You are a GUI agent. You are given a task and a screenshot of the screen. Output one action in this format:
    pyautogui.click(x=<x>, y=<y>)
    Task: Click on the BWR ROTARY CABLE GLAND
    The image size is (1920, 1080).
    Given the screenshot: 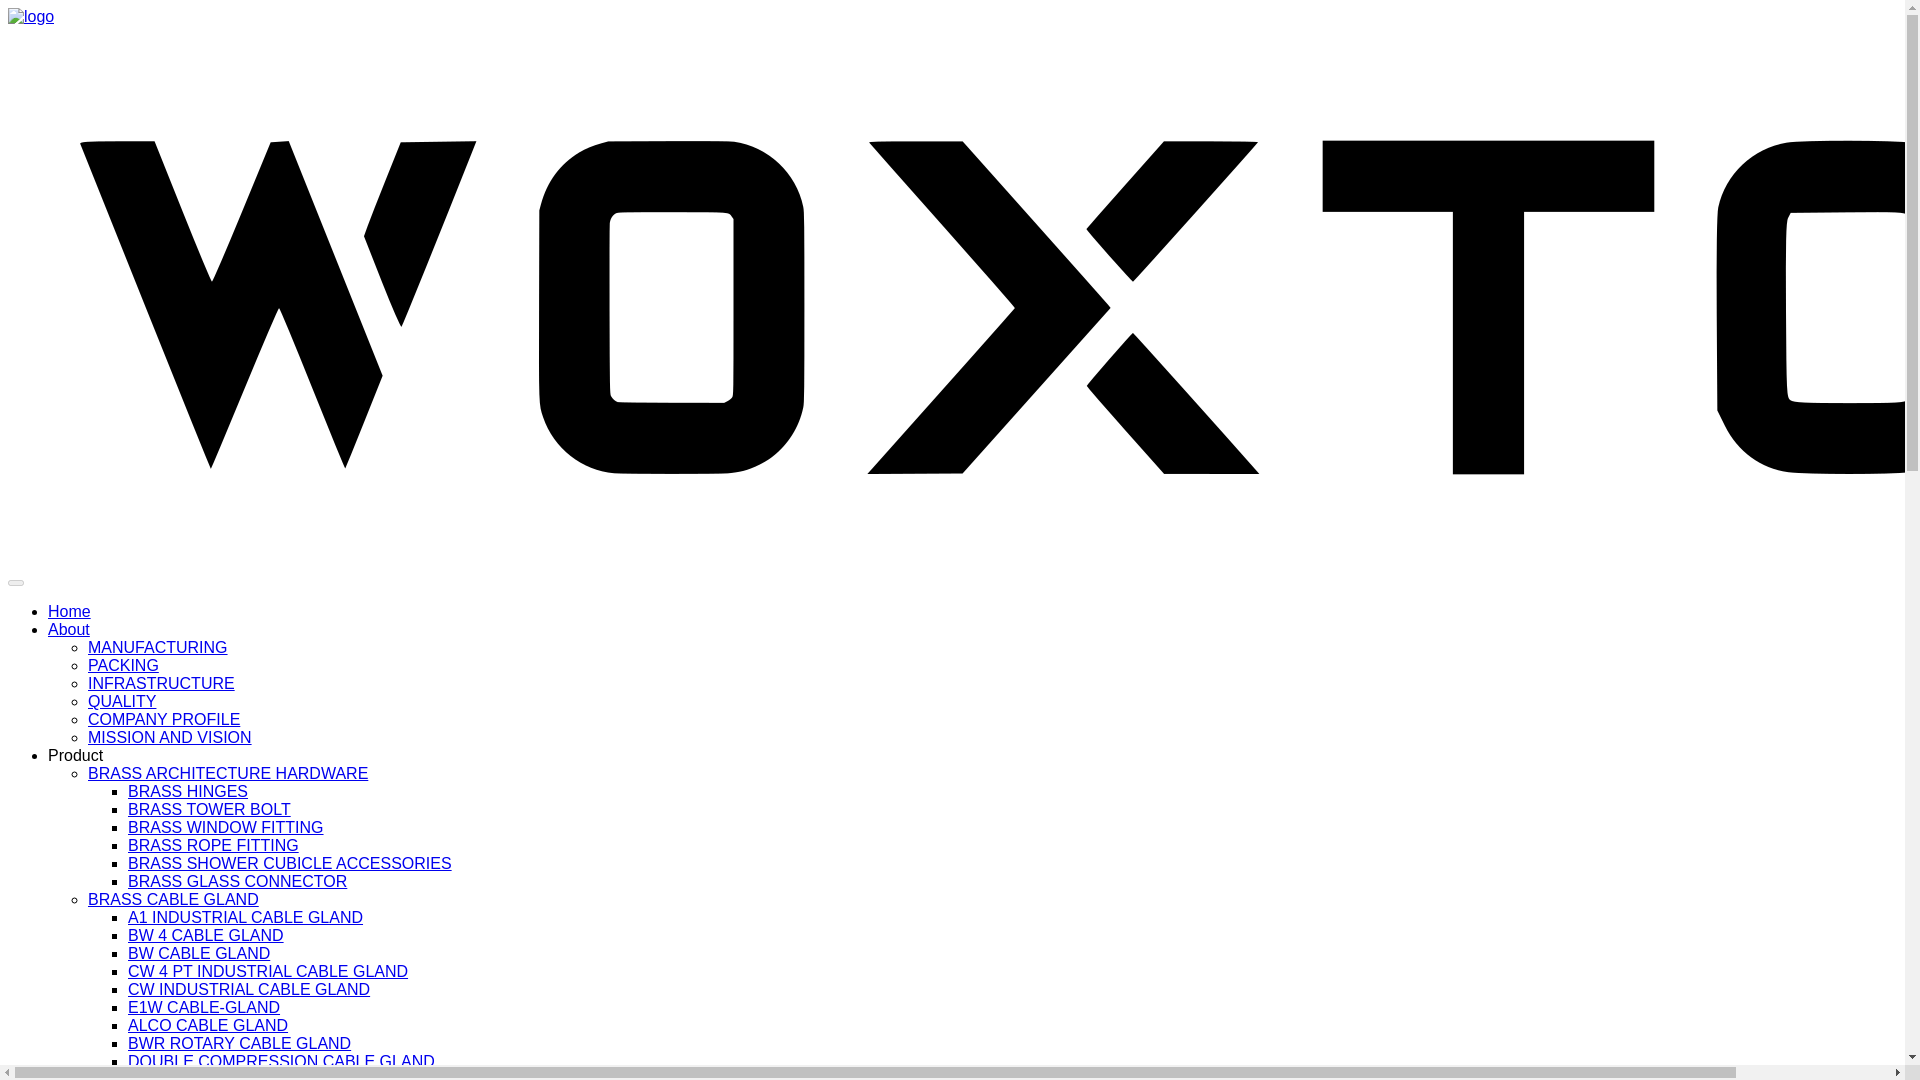 What is the action you would take?
    pyautogui.click(x=240, y=1042)
    